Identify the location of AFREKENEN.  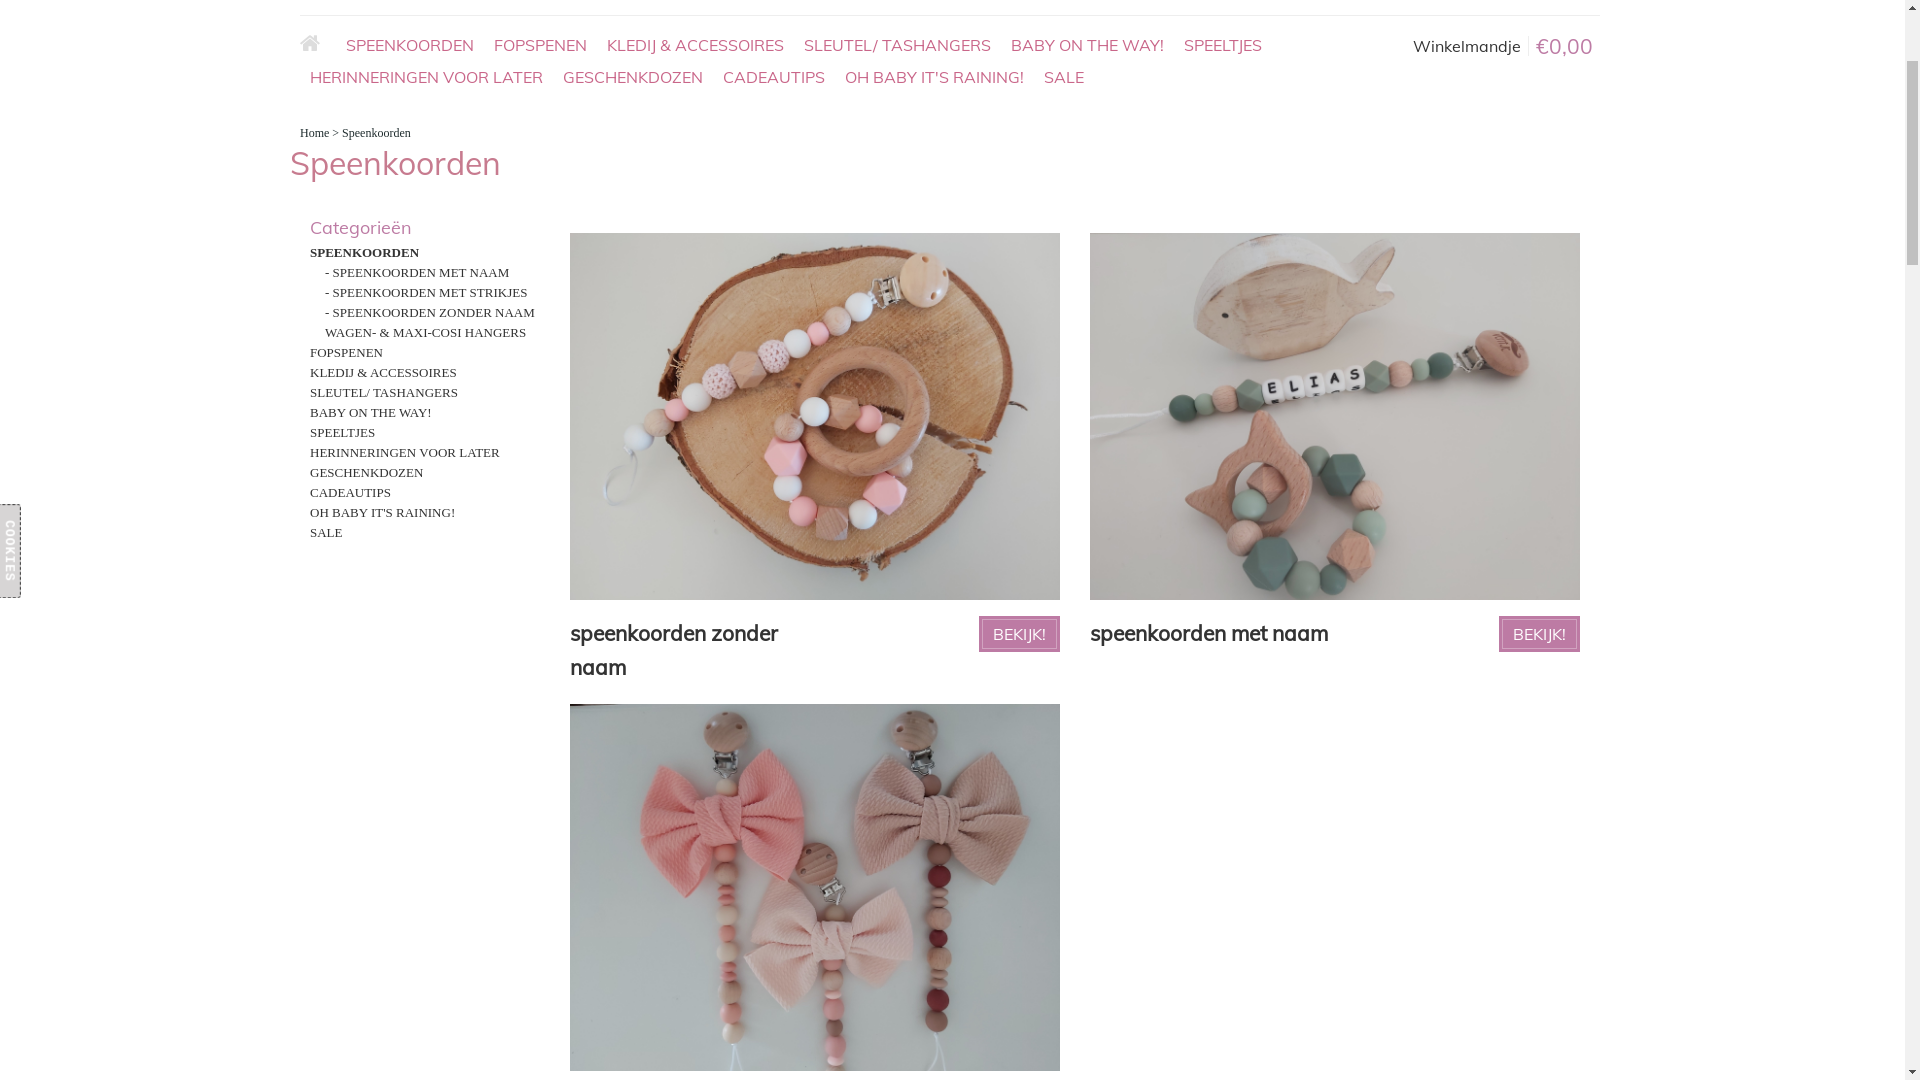
(1564, 129).